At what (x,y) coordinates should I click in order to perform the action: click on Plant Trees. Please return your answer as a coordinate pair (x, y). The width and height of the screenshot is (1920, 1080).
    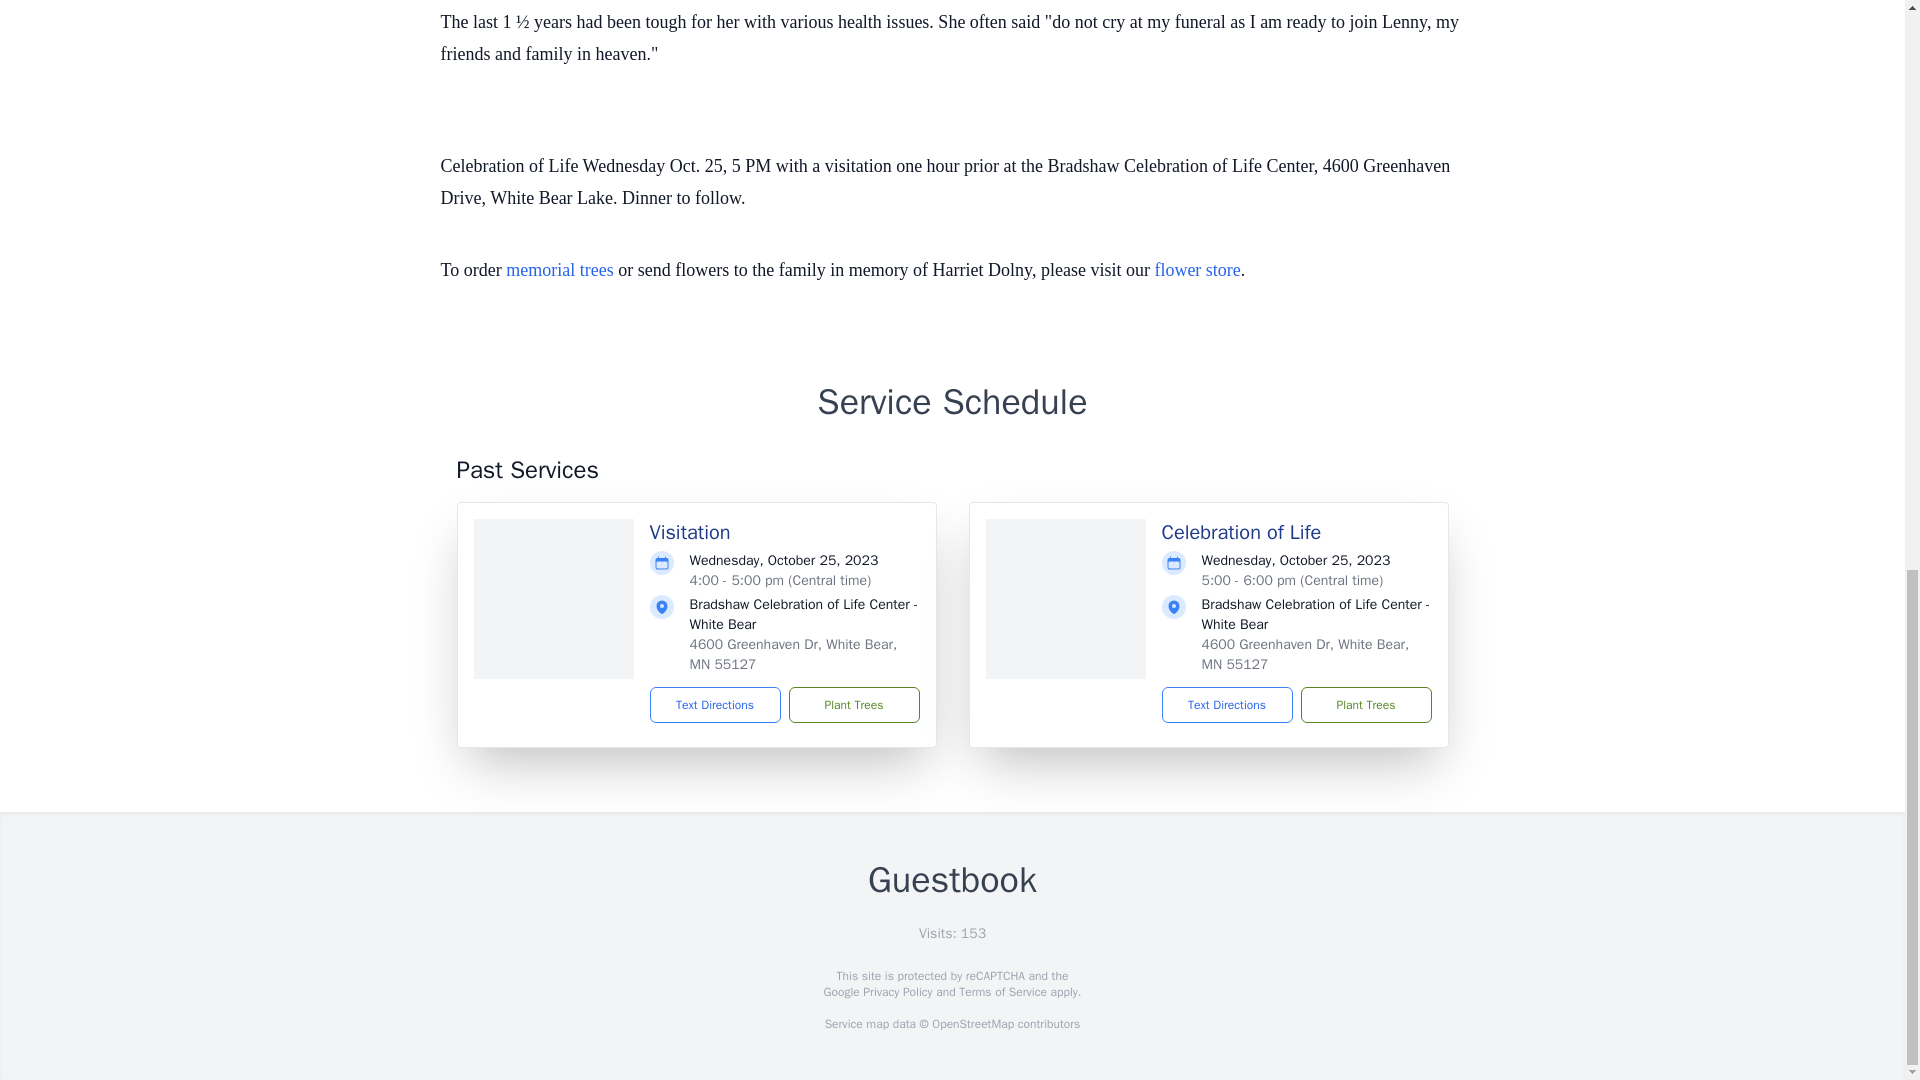
    Looking at the image, I should click on (853, 704).